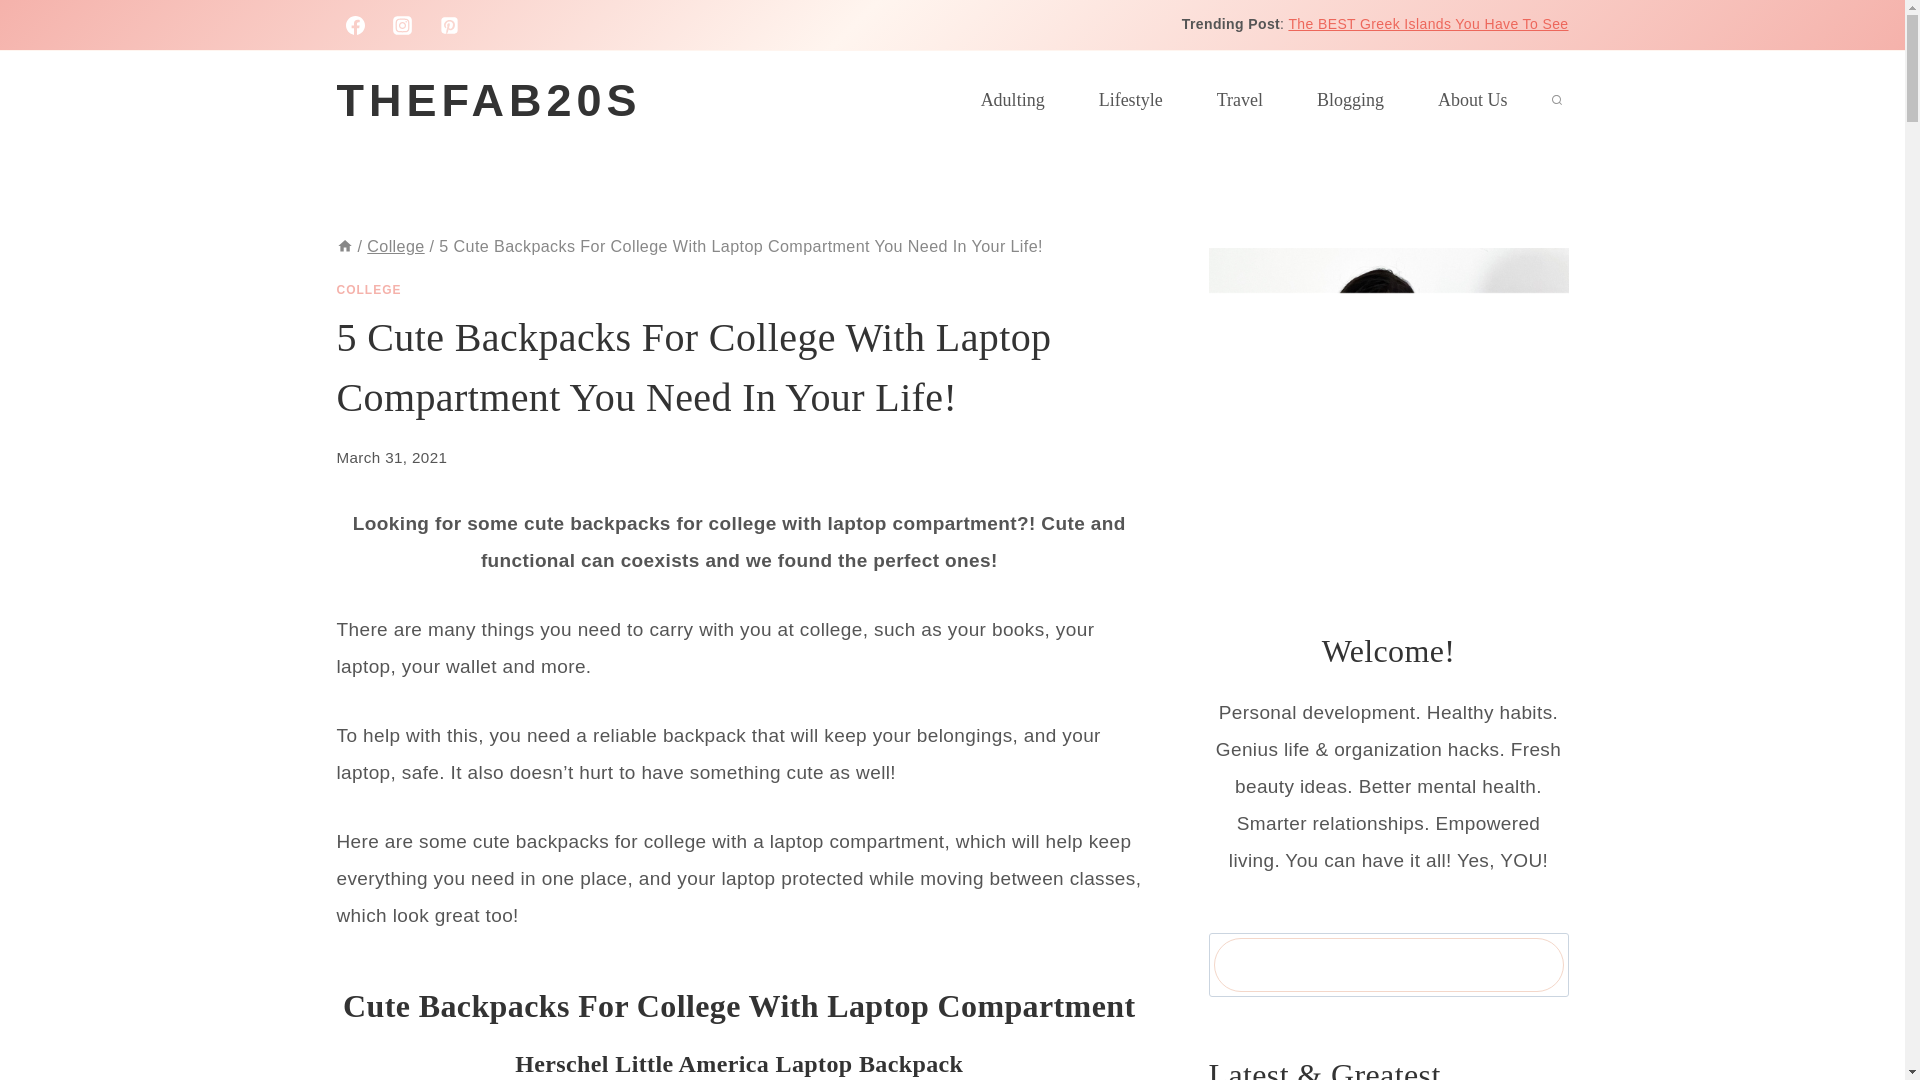  Describe the element at coordinates (1130, 100) in the screenshot. I see `Lifestyle` at that location.